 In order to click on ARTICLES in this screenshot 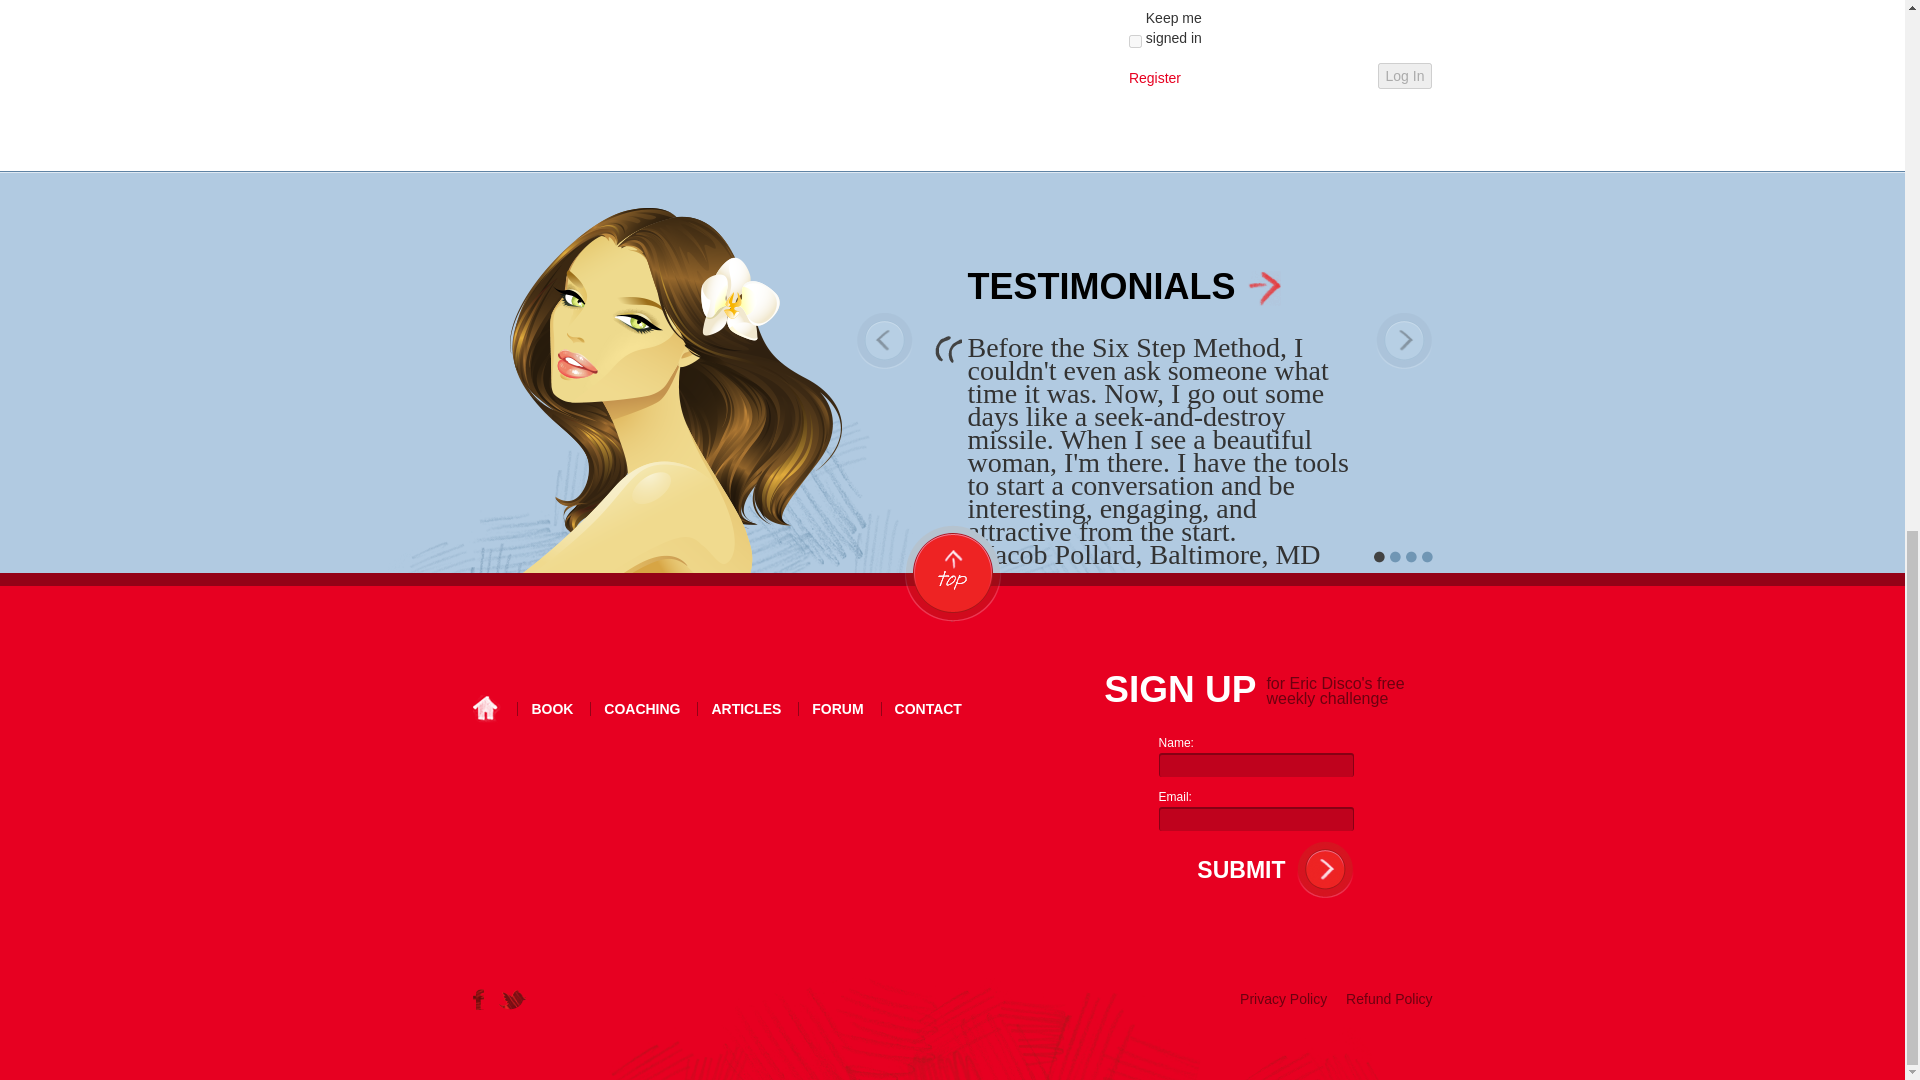, I will do `click(746, 709)`.